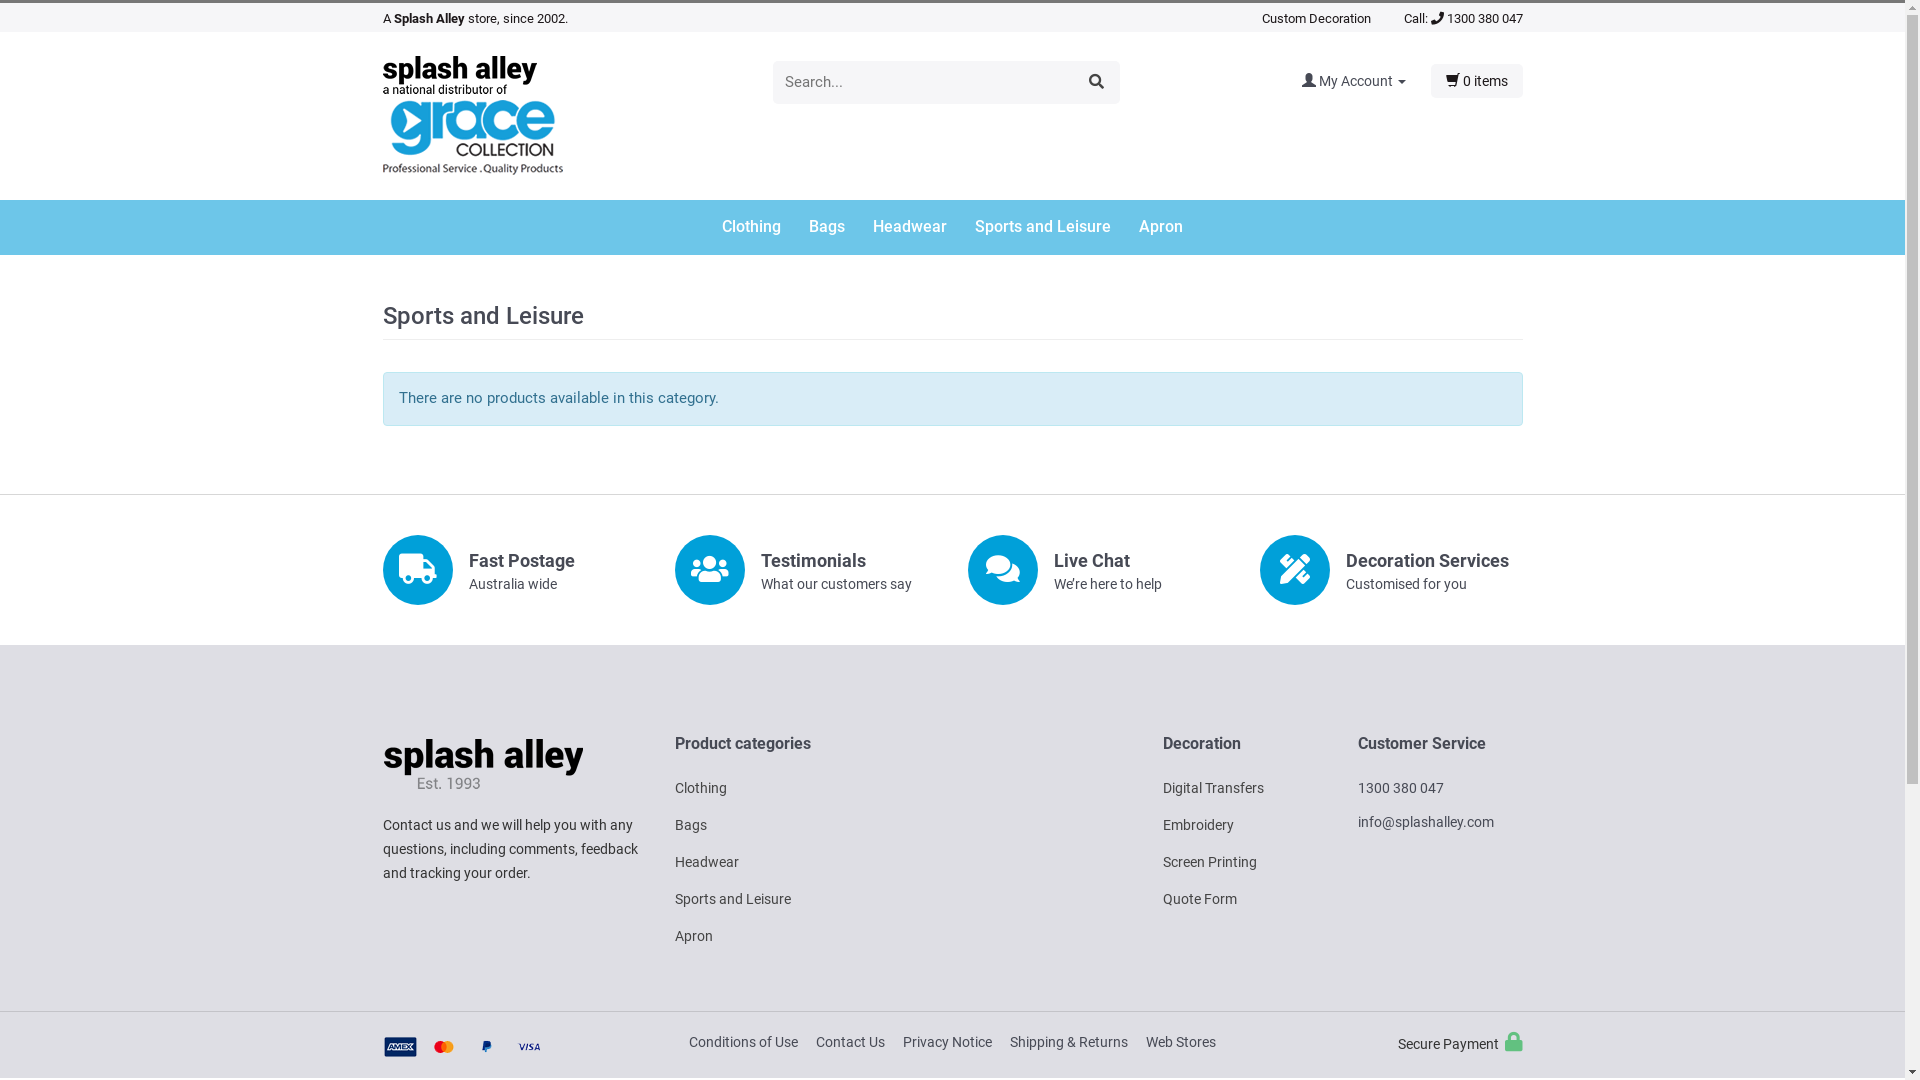 The image size is (1920, 1080). I want to click on Apron, so click(1161, 228).